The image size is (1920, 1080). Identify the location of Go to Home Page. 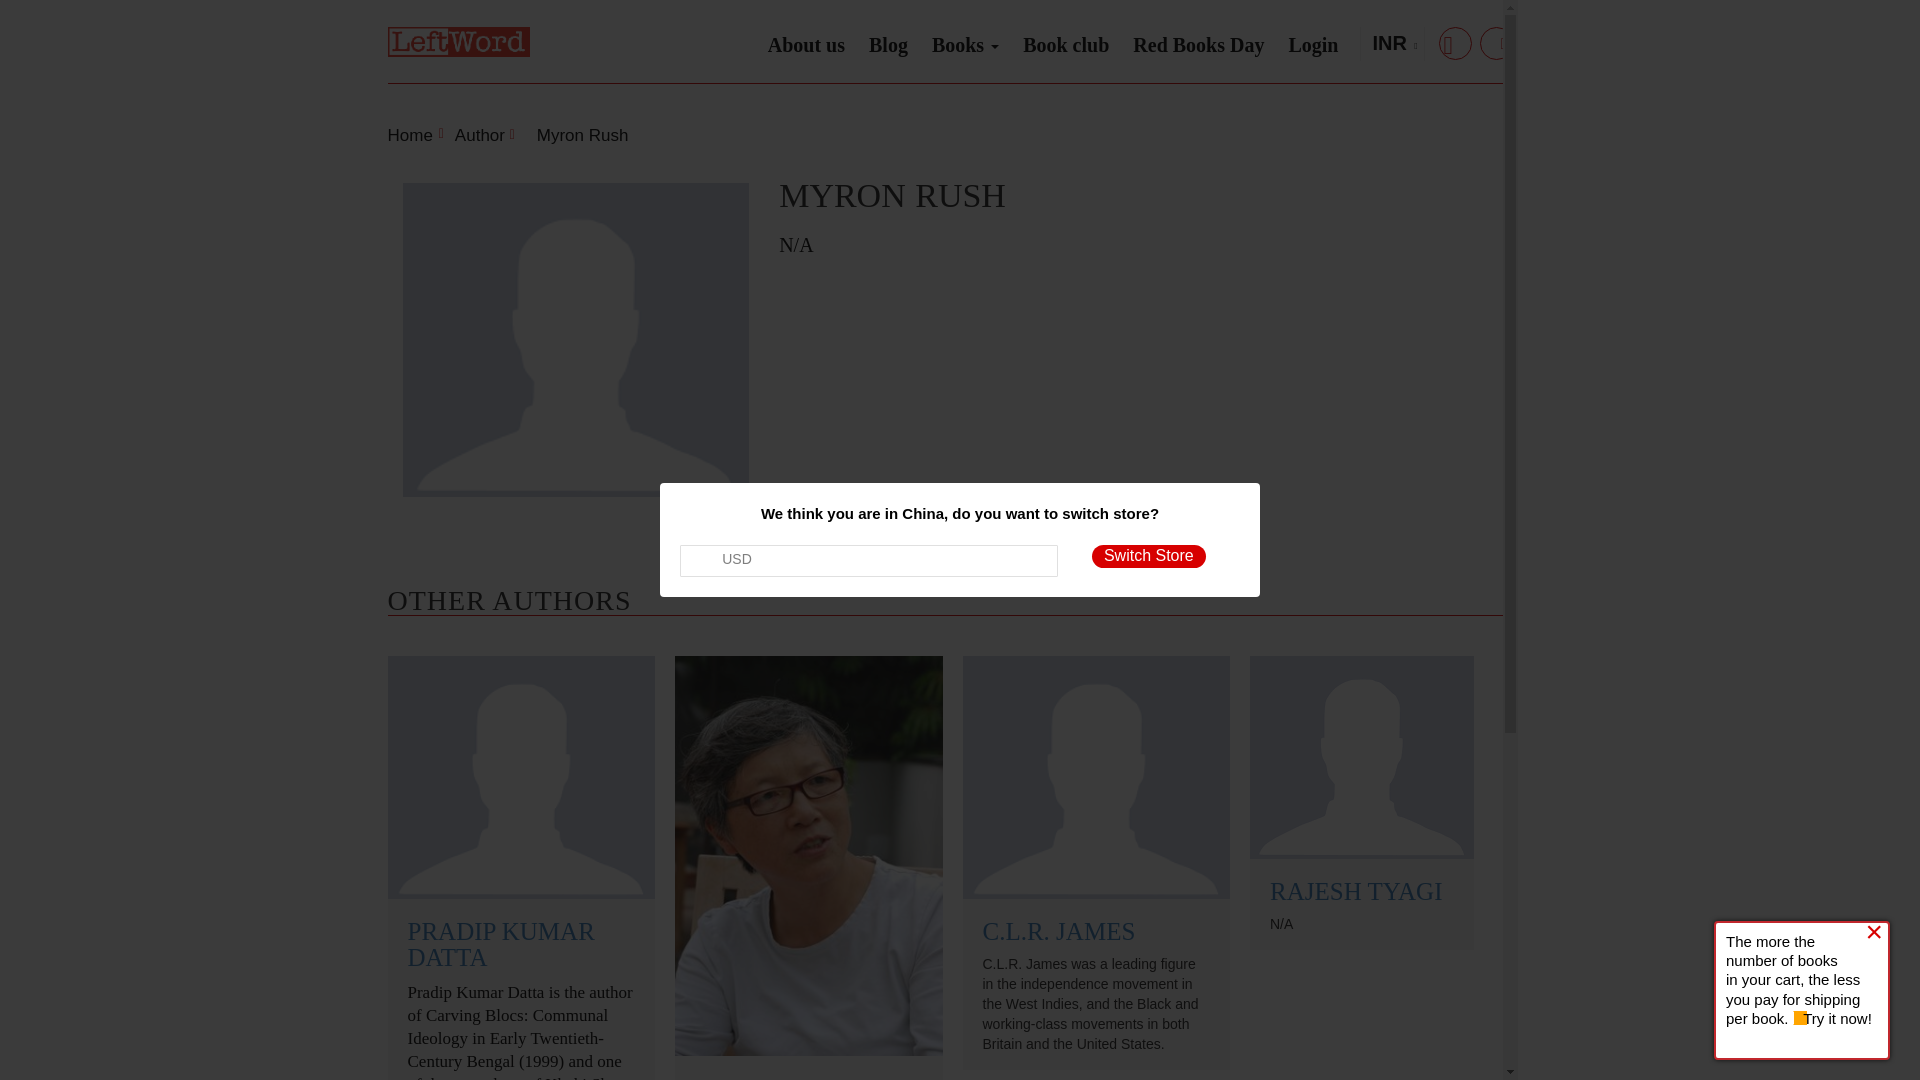
(410, 135).